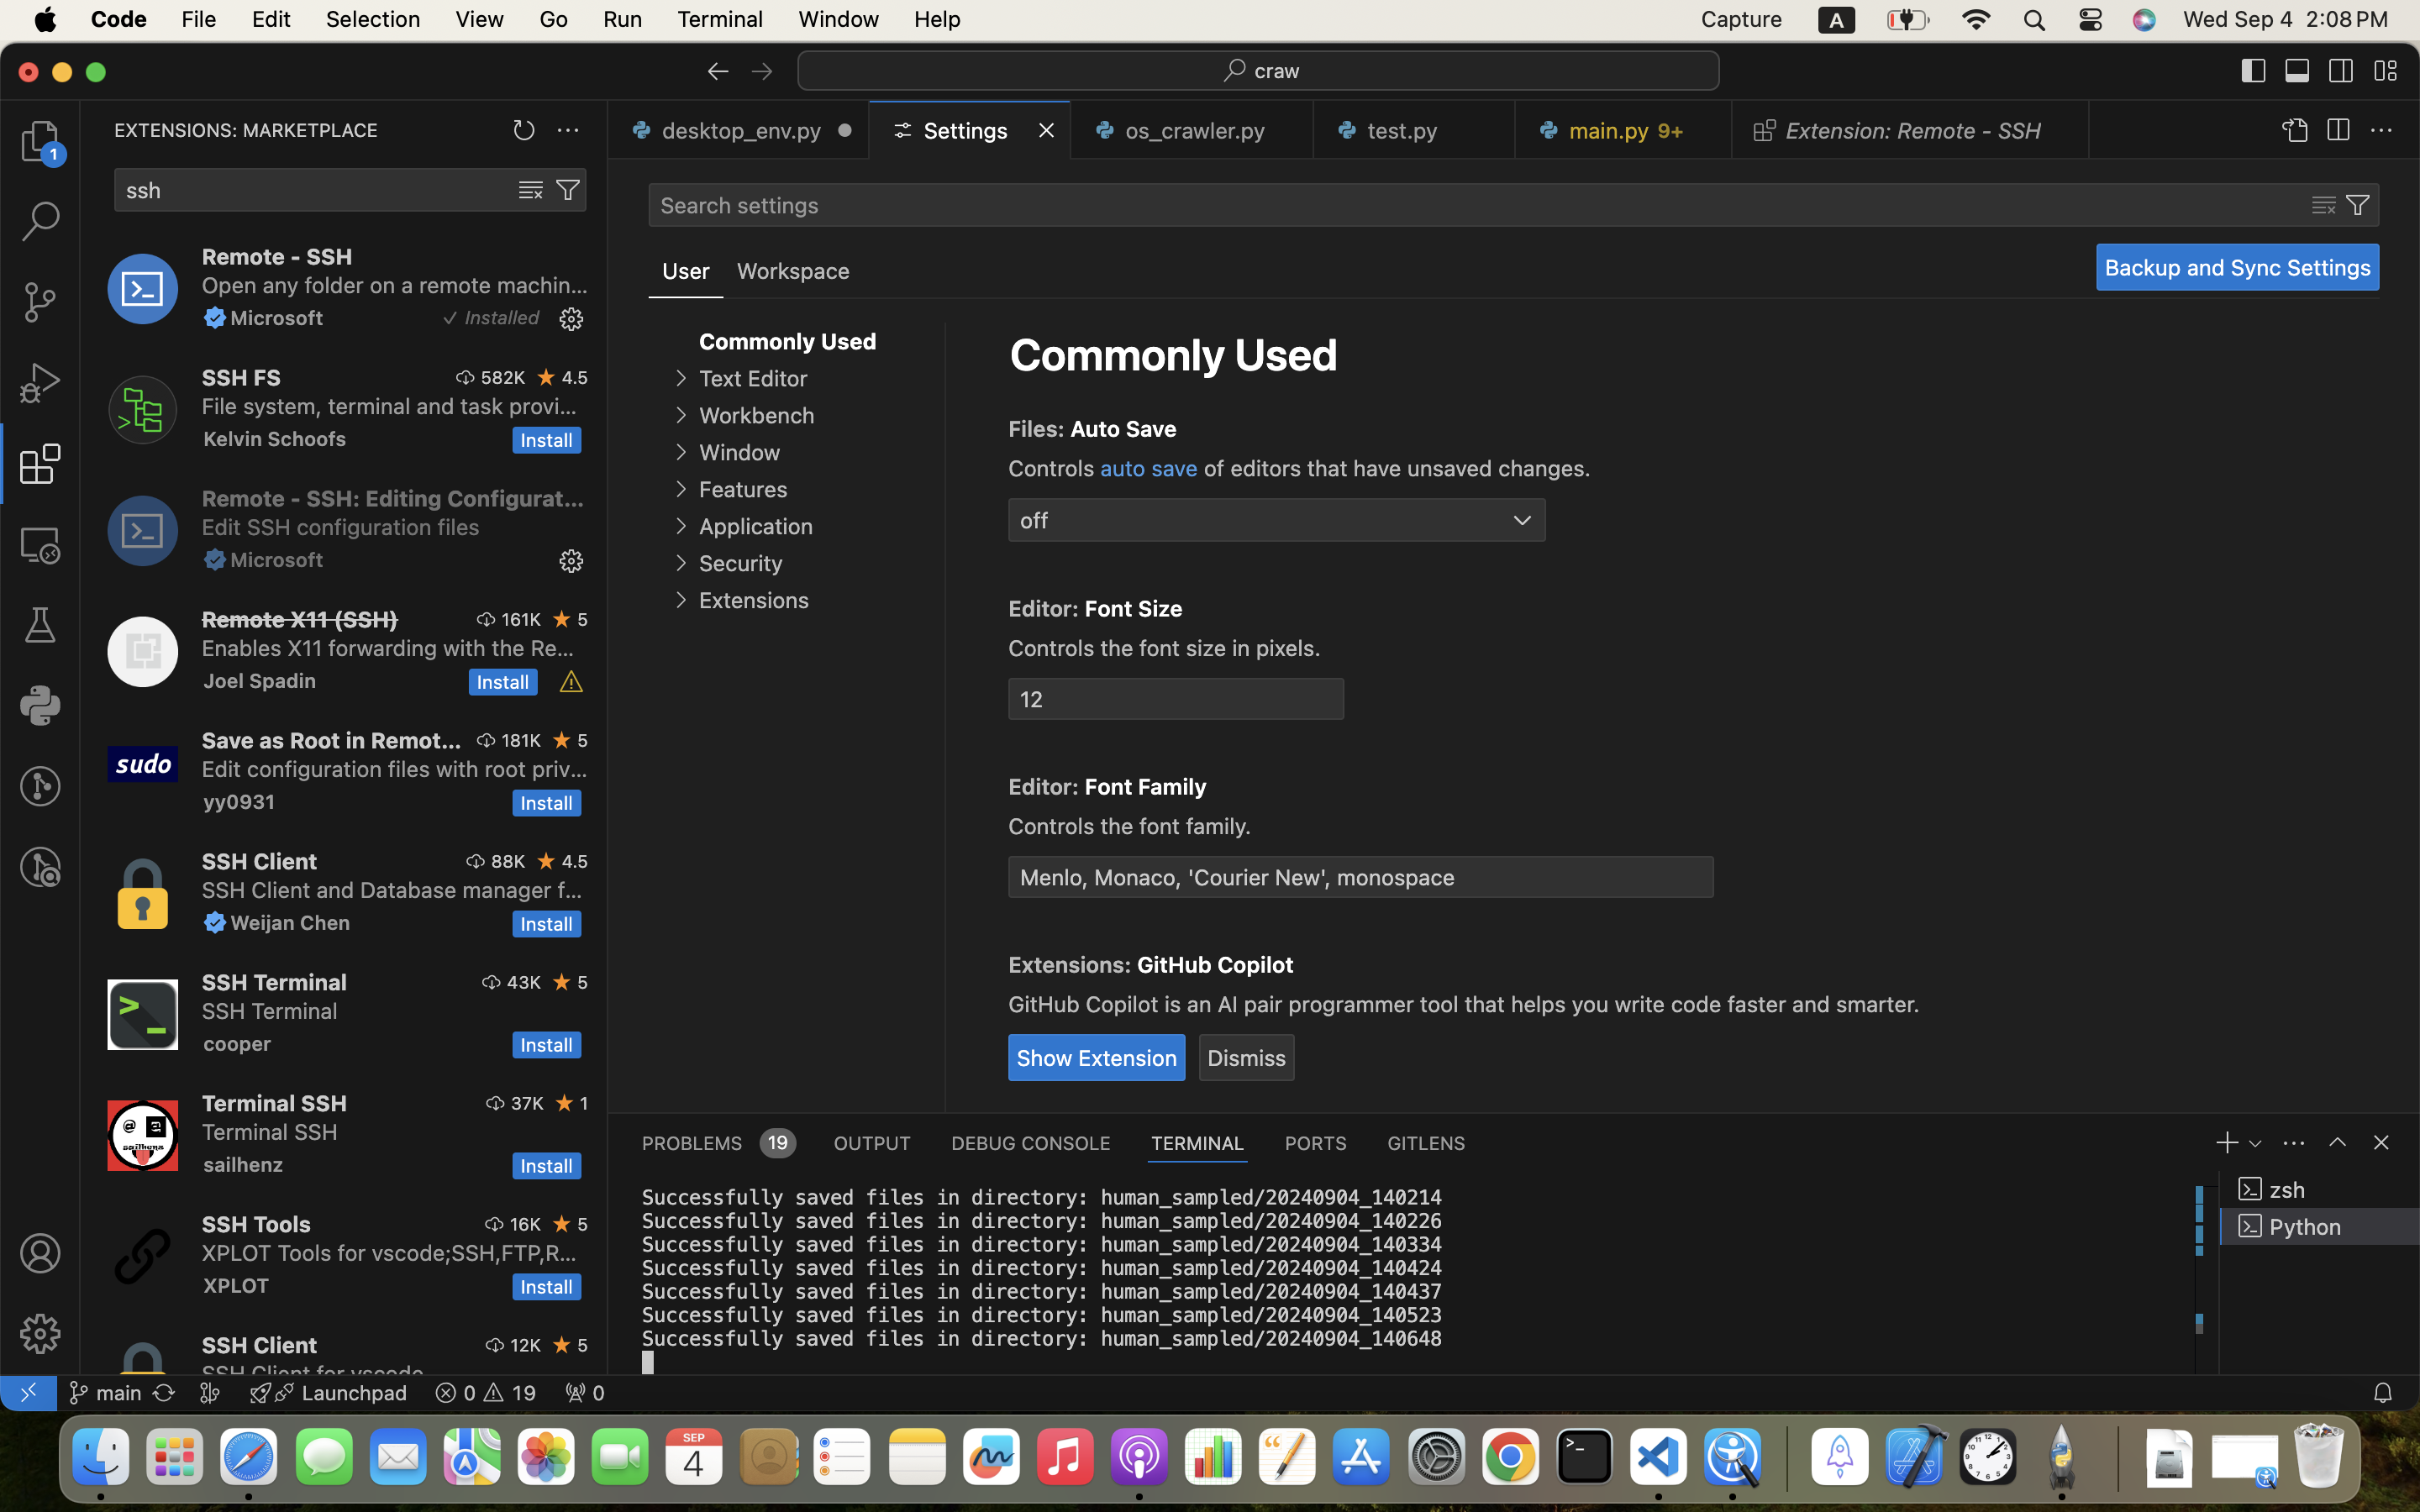 This screenshot has width=2420, height=1512. What do you see at coordinates (1031, 1142) in the screenshot?
I see `0 DEBUG CONSOLE` at bounding box center [1031, 1142].